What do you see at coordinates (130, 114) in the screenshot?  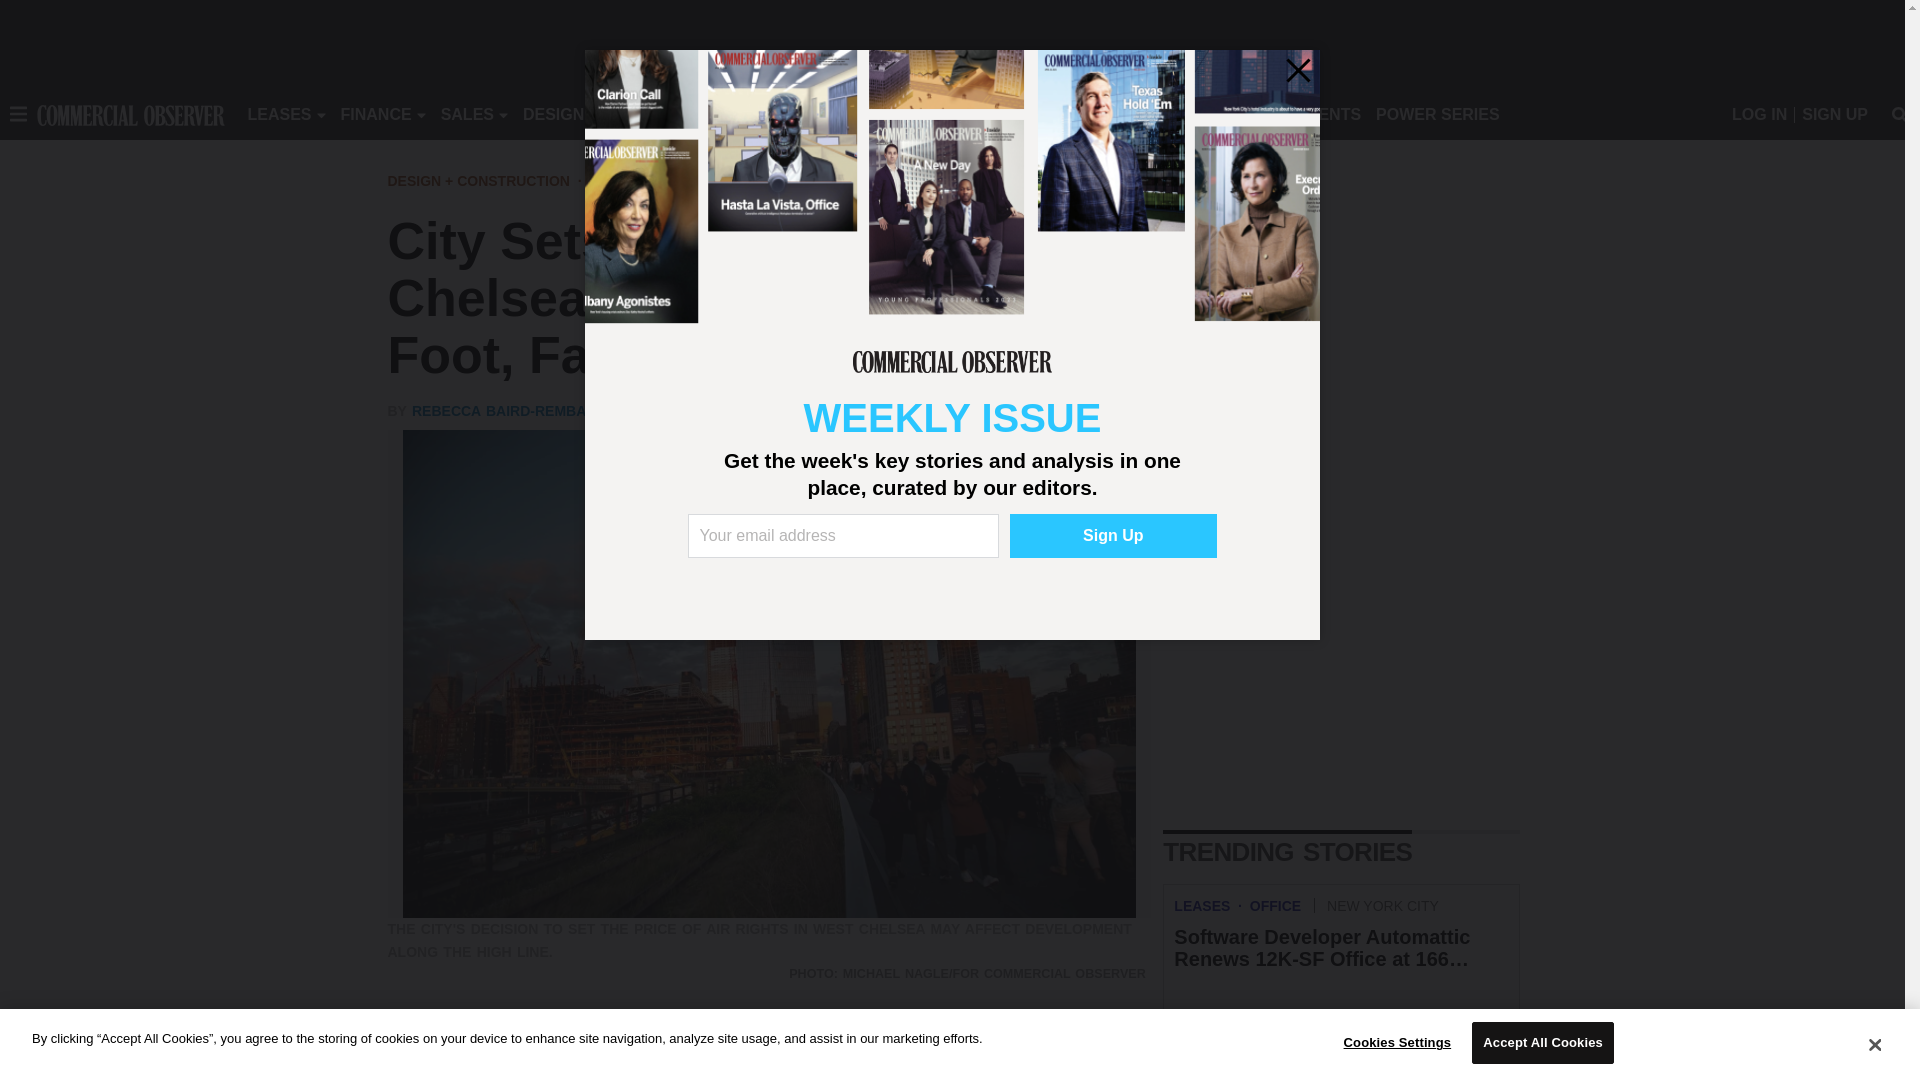 I see `Commercial Observer Home` at bounding box center [130, 114].